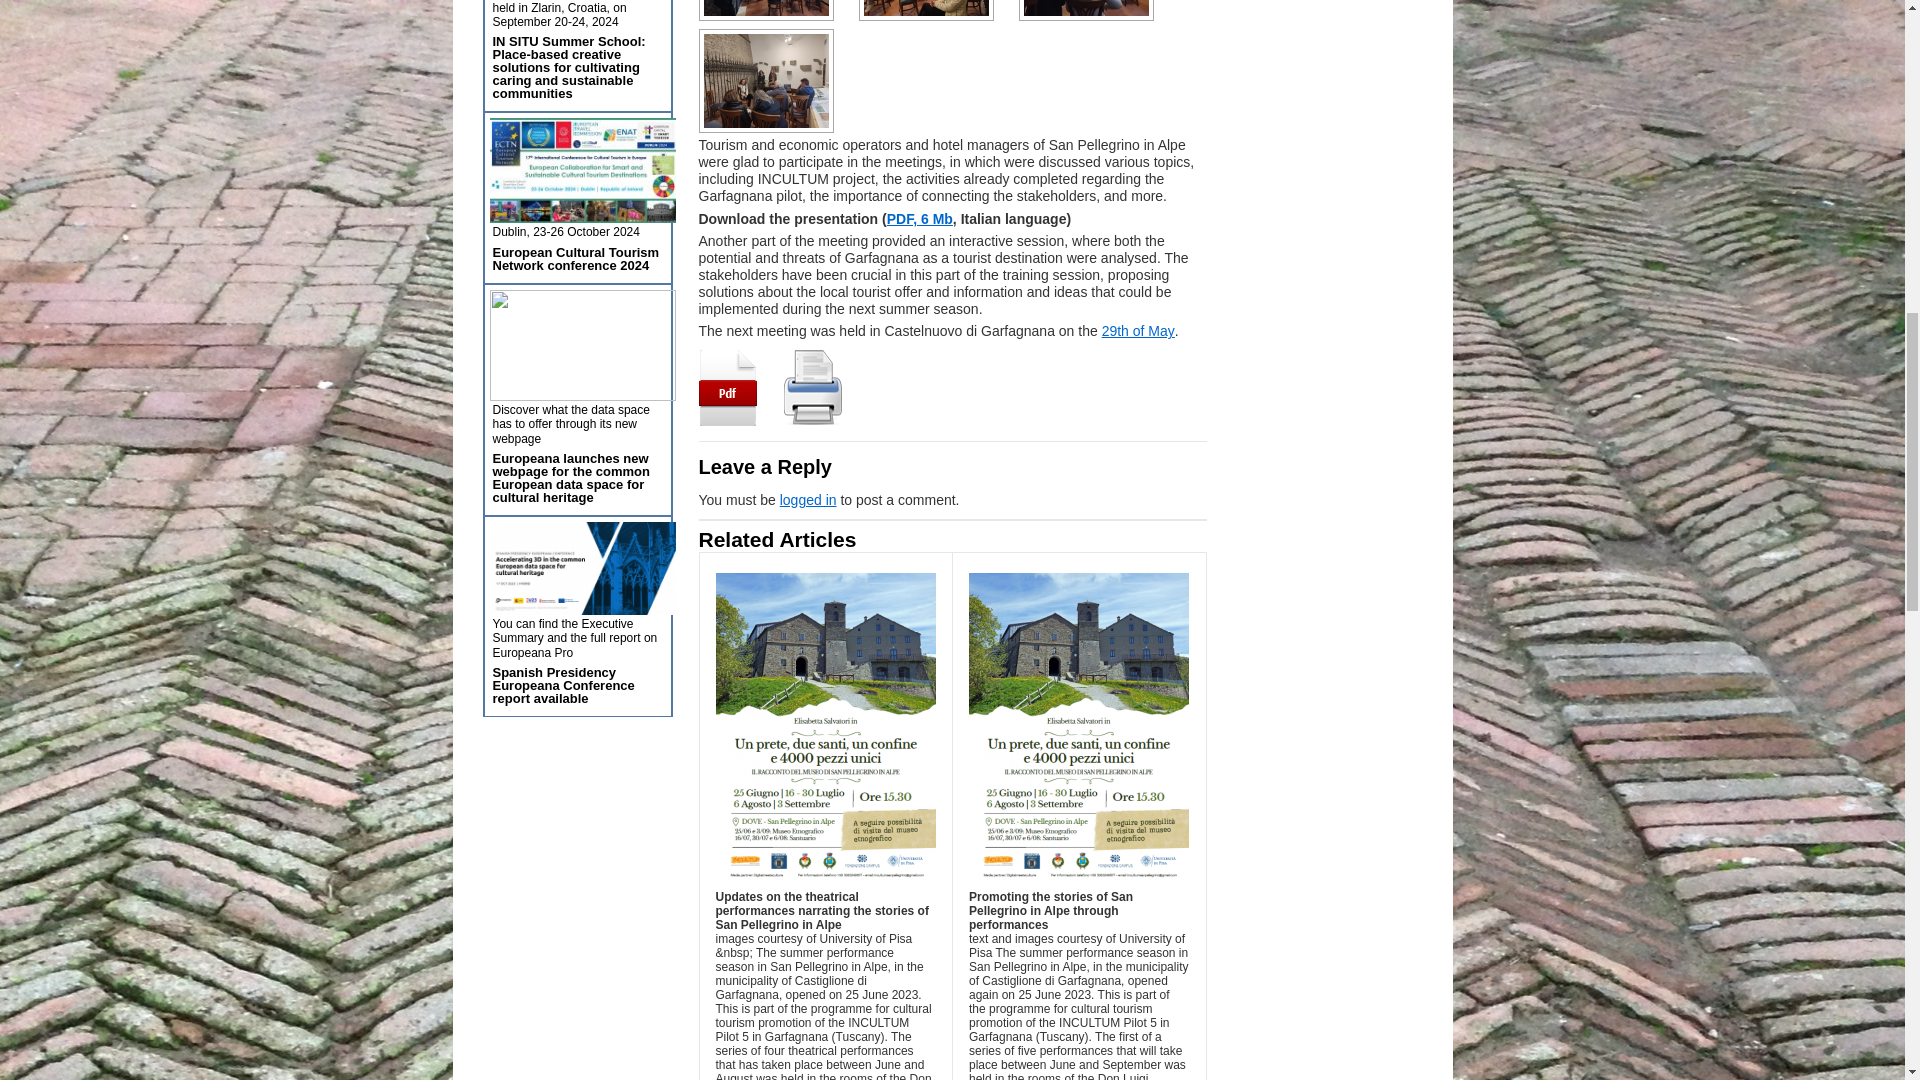  Describe the element at coordinates (1085, 10) in the screenshot. I see `5` at that location.